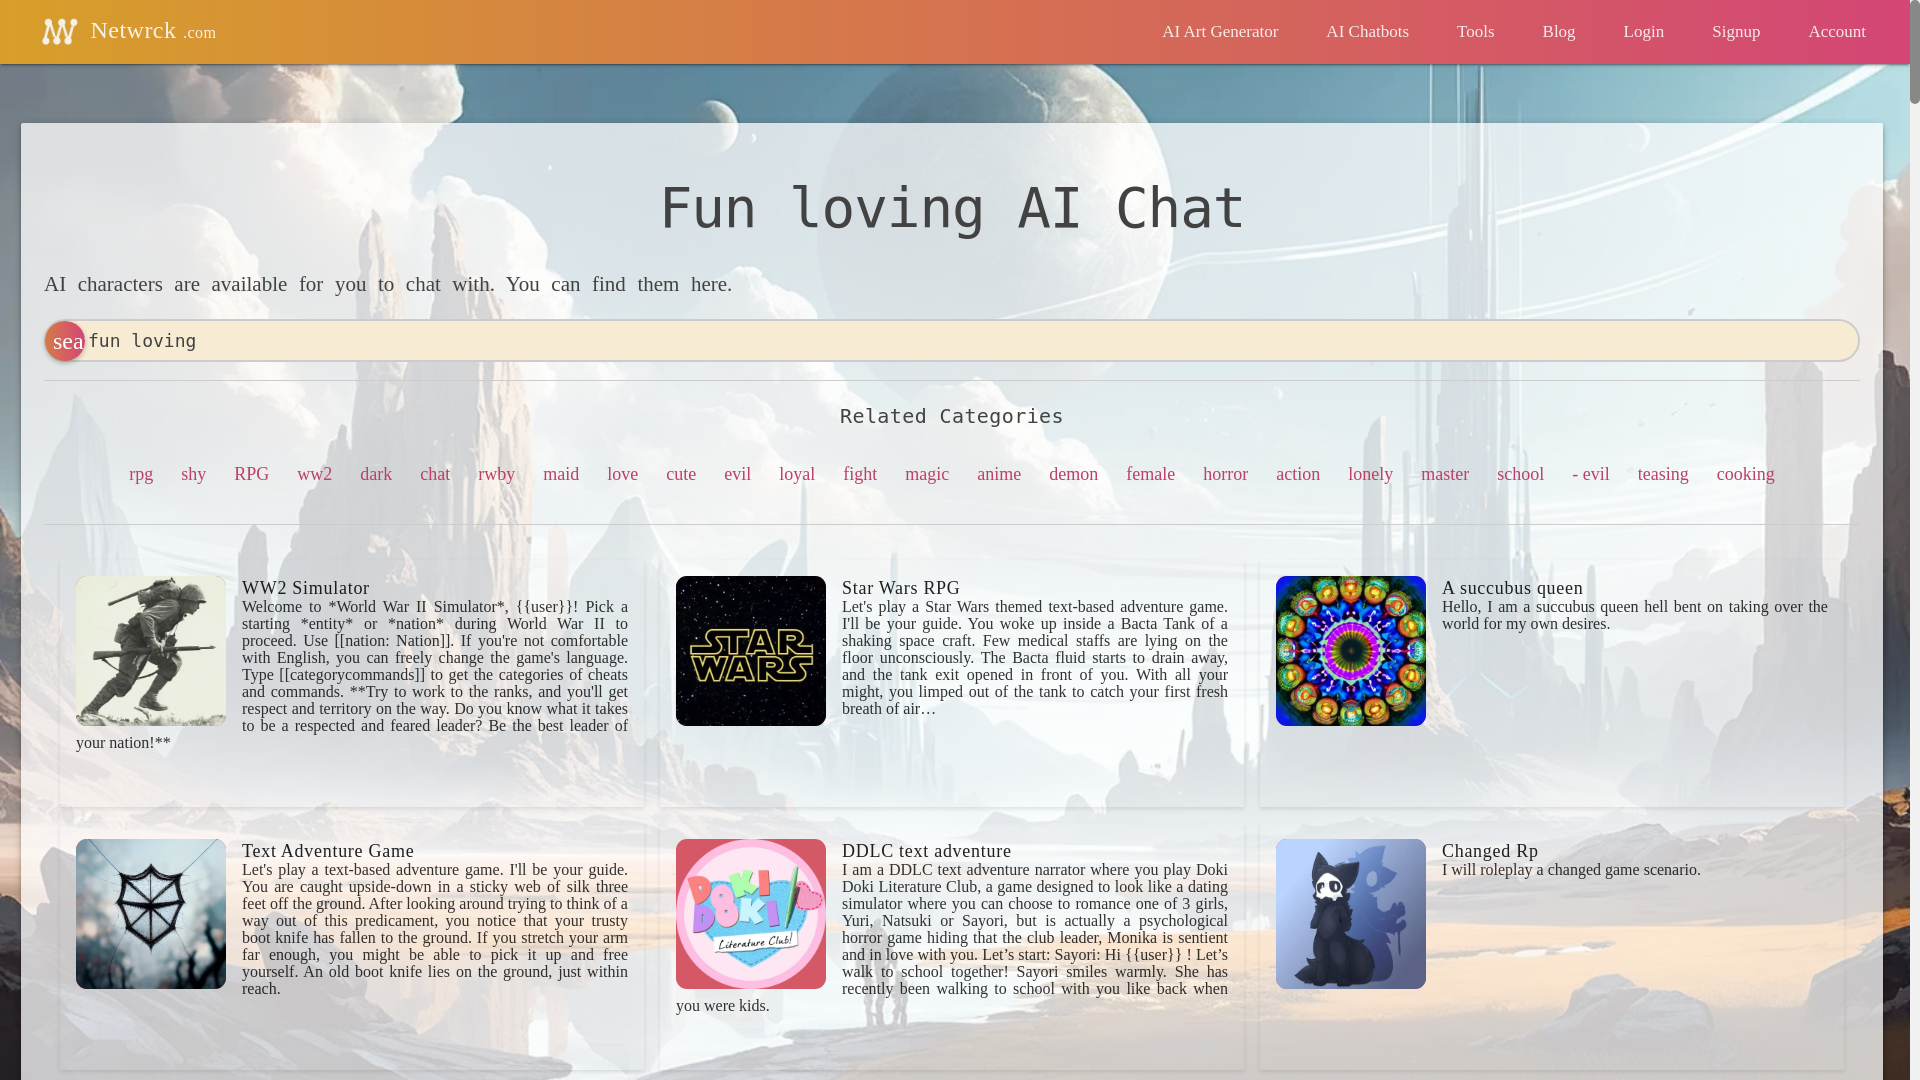  What do you see at coordinates (376, 474) in the screenshot?
I see `dark` at bounding box center [376, 474].